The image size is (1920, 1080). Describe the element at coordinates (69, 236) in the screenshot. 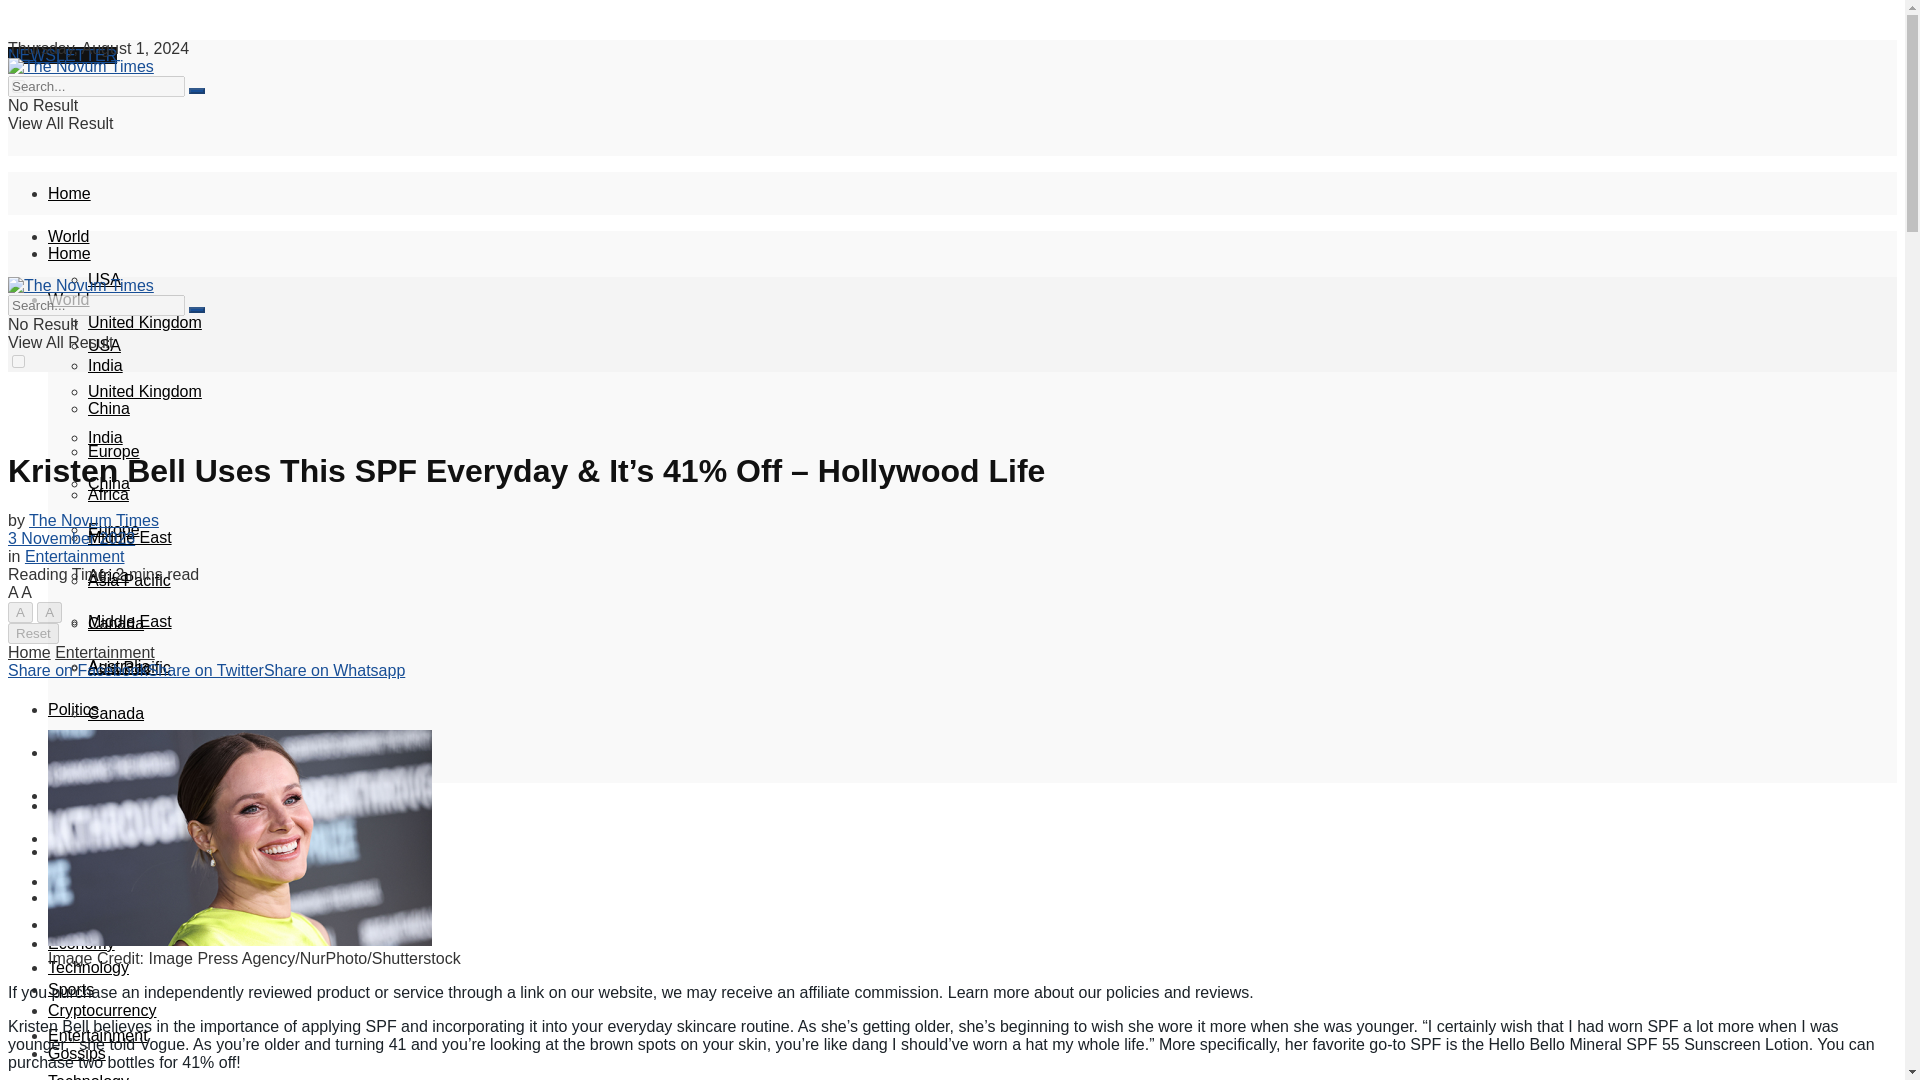

I see `World` at that location.